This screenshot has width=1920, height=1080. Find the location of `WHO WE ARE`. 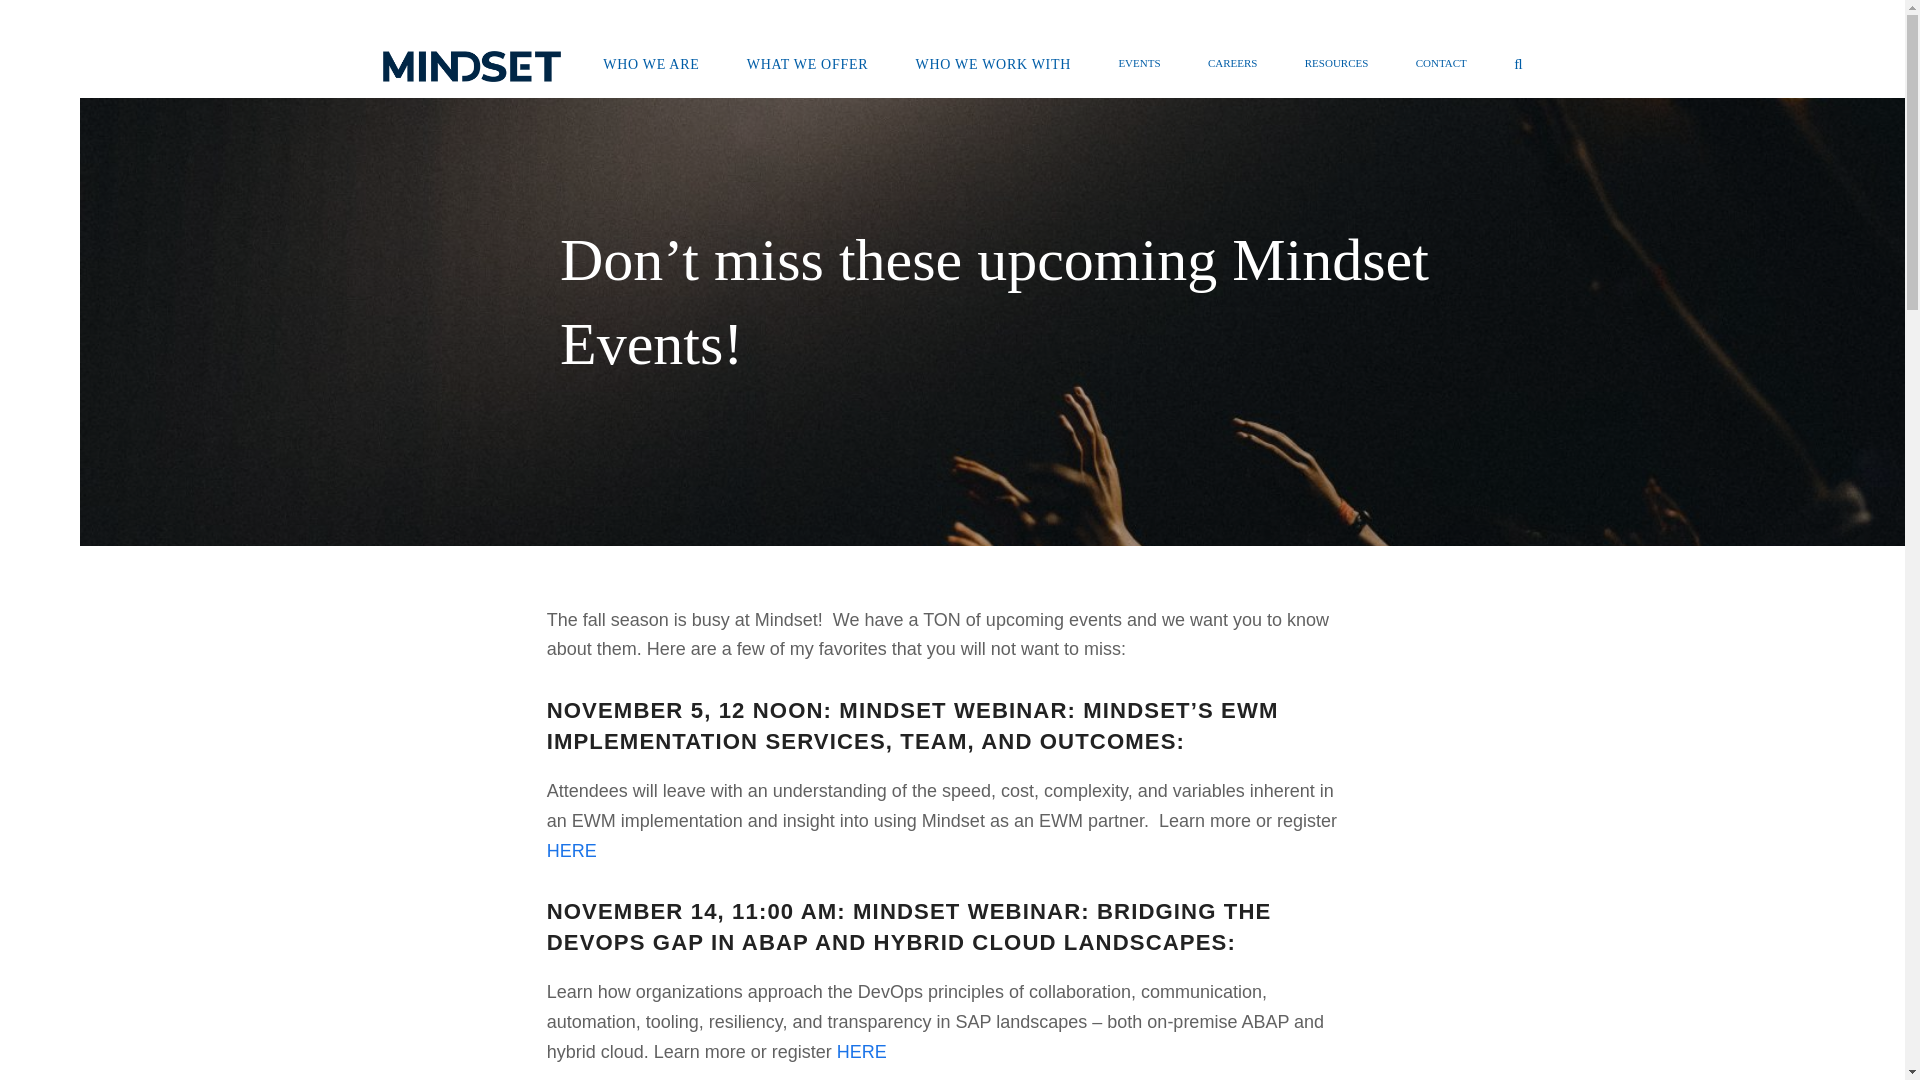

WHO WE ARE is located at coordinates (650, 66).